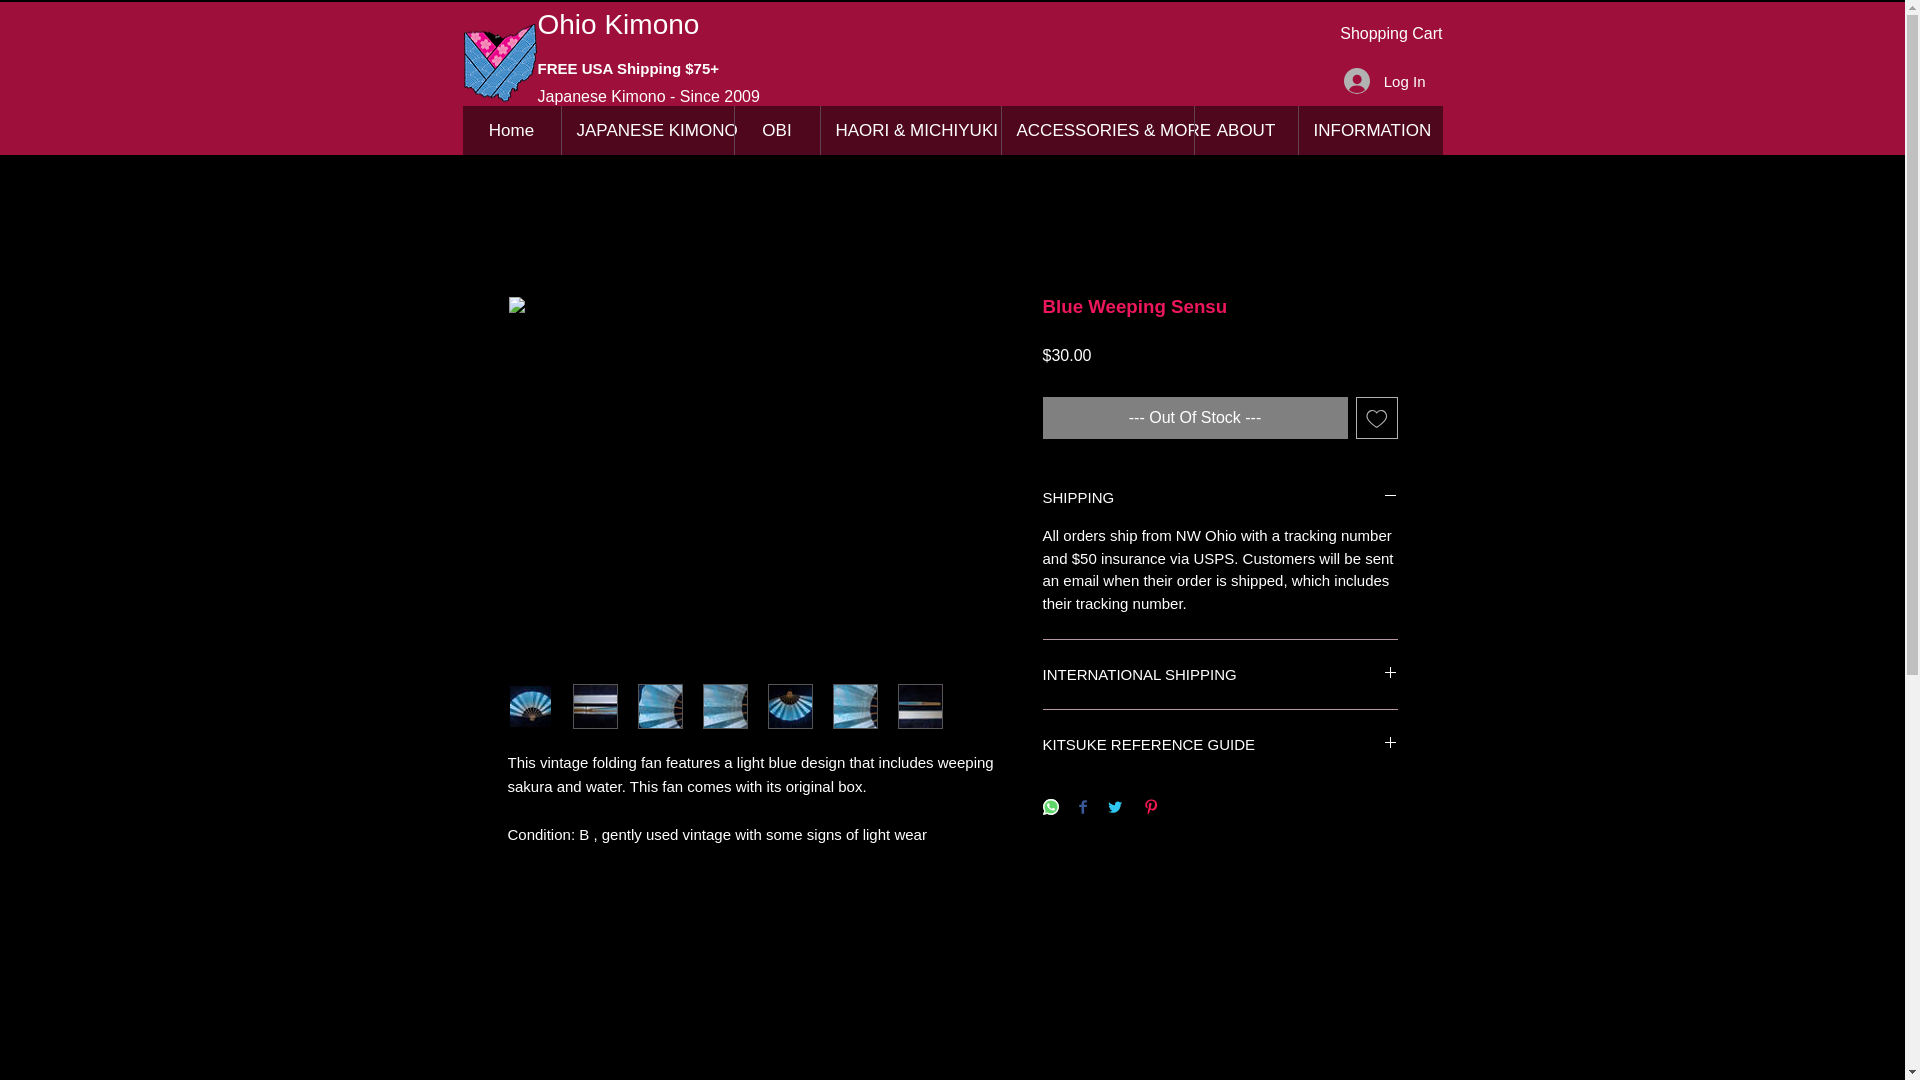 This screenshot has width=1920, height=1080. I want to click on Home, so click(511, 130).